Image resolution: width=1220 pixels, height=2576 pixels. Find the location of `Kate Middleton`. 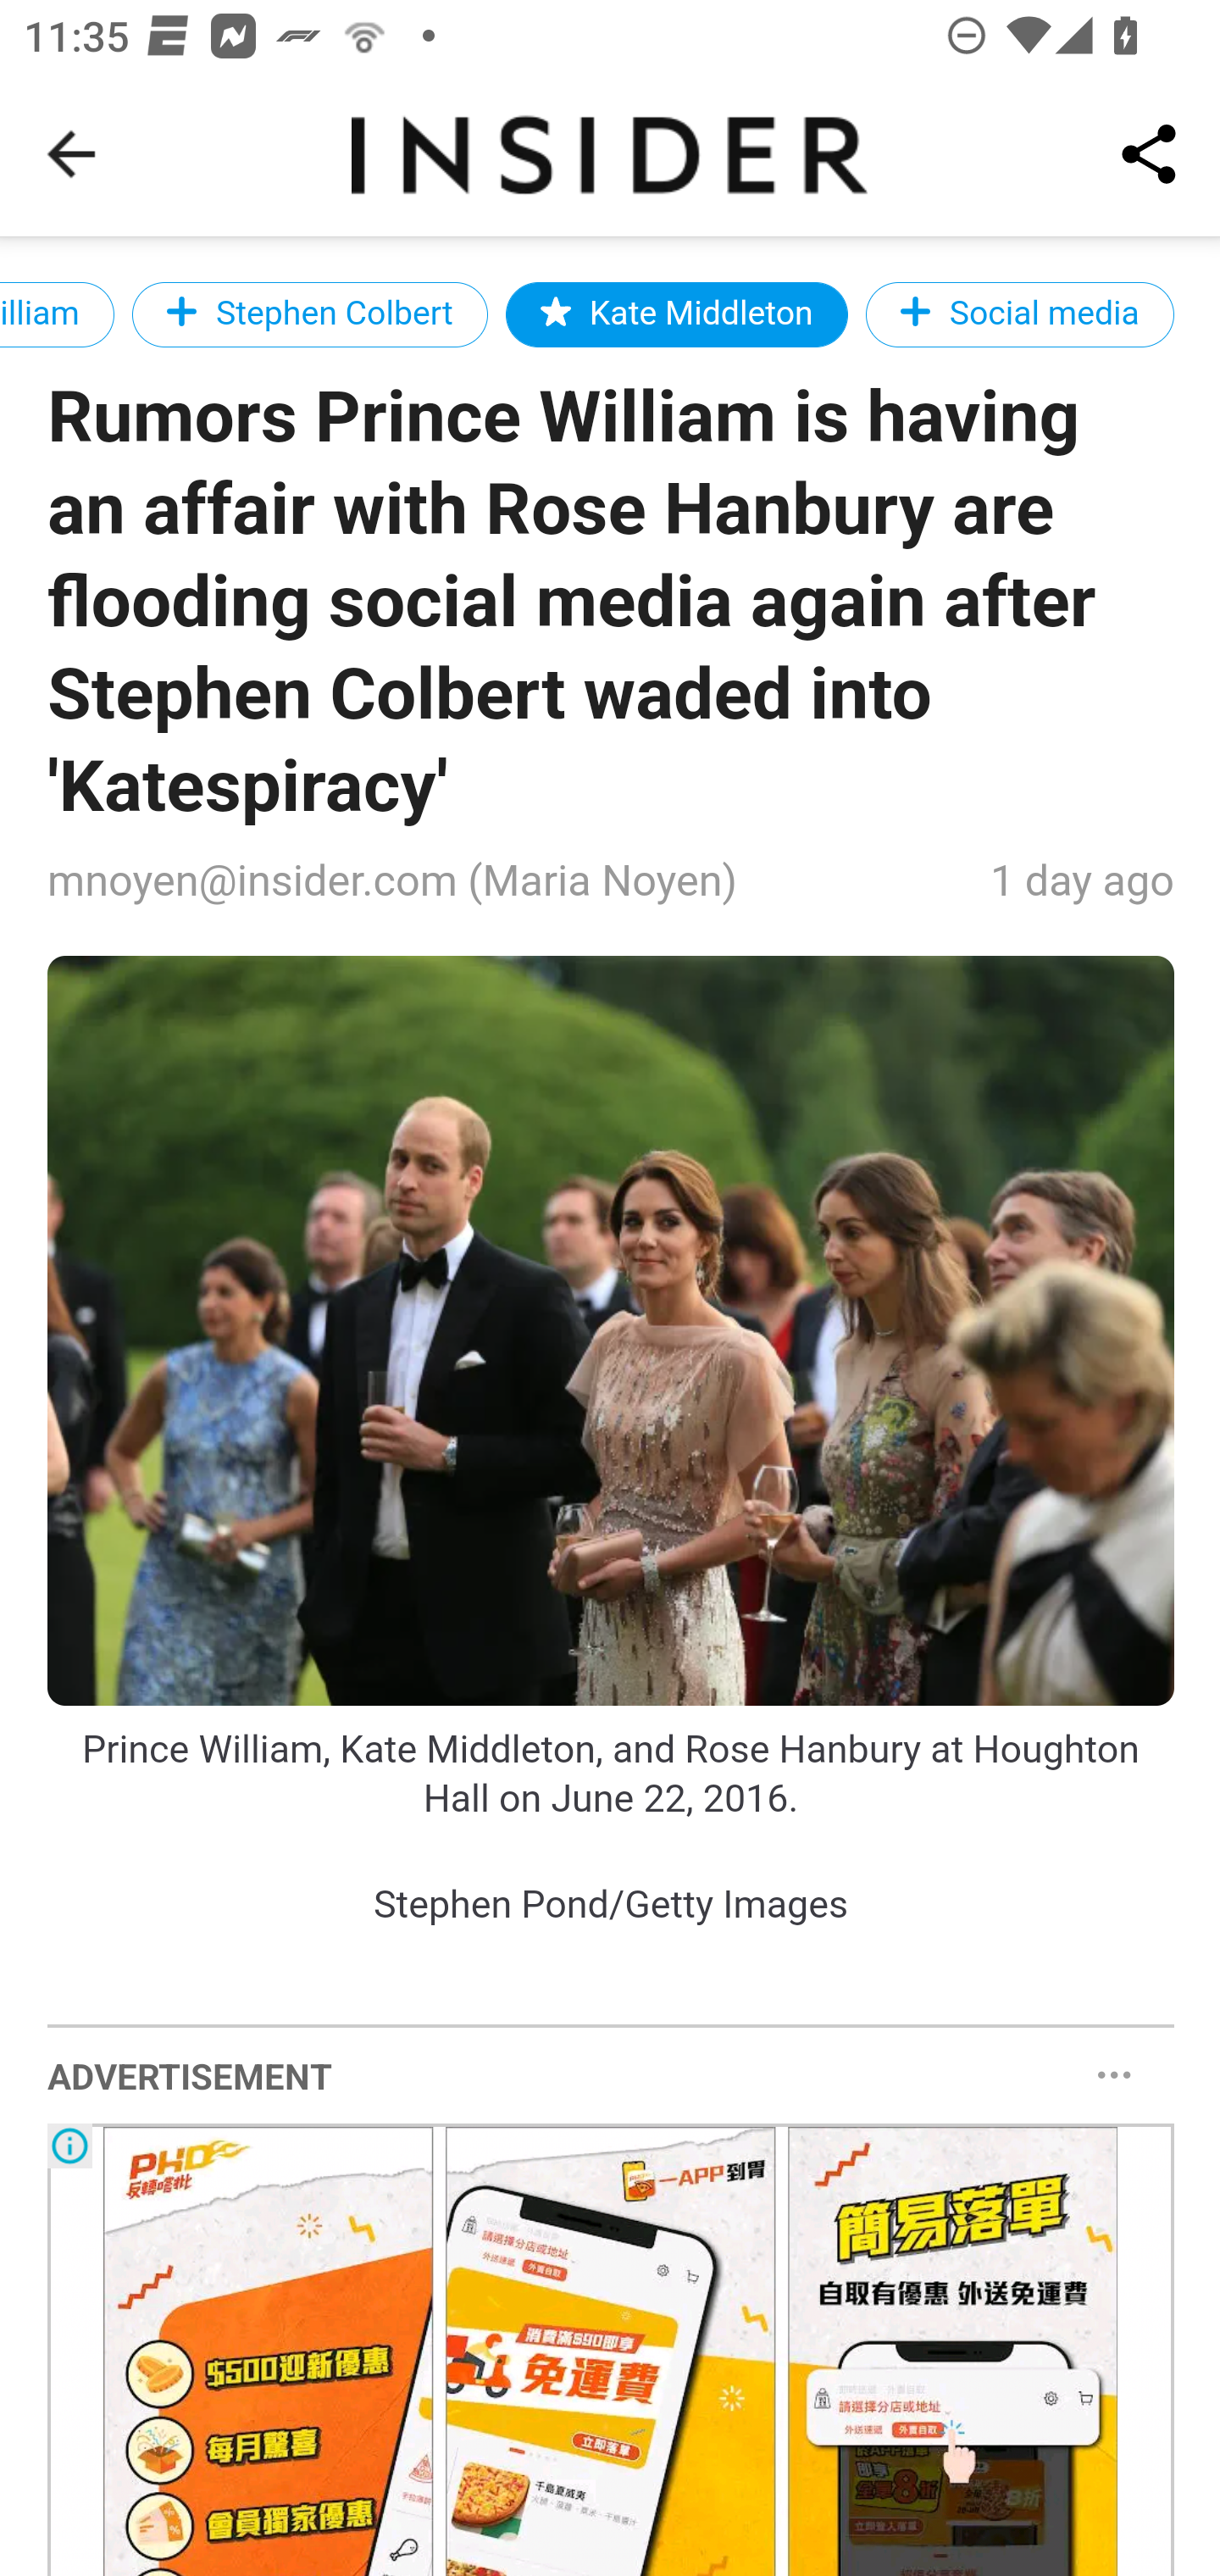

Kate Middleton is located at coordinates (675, 314).